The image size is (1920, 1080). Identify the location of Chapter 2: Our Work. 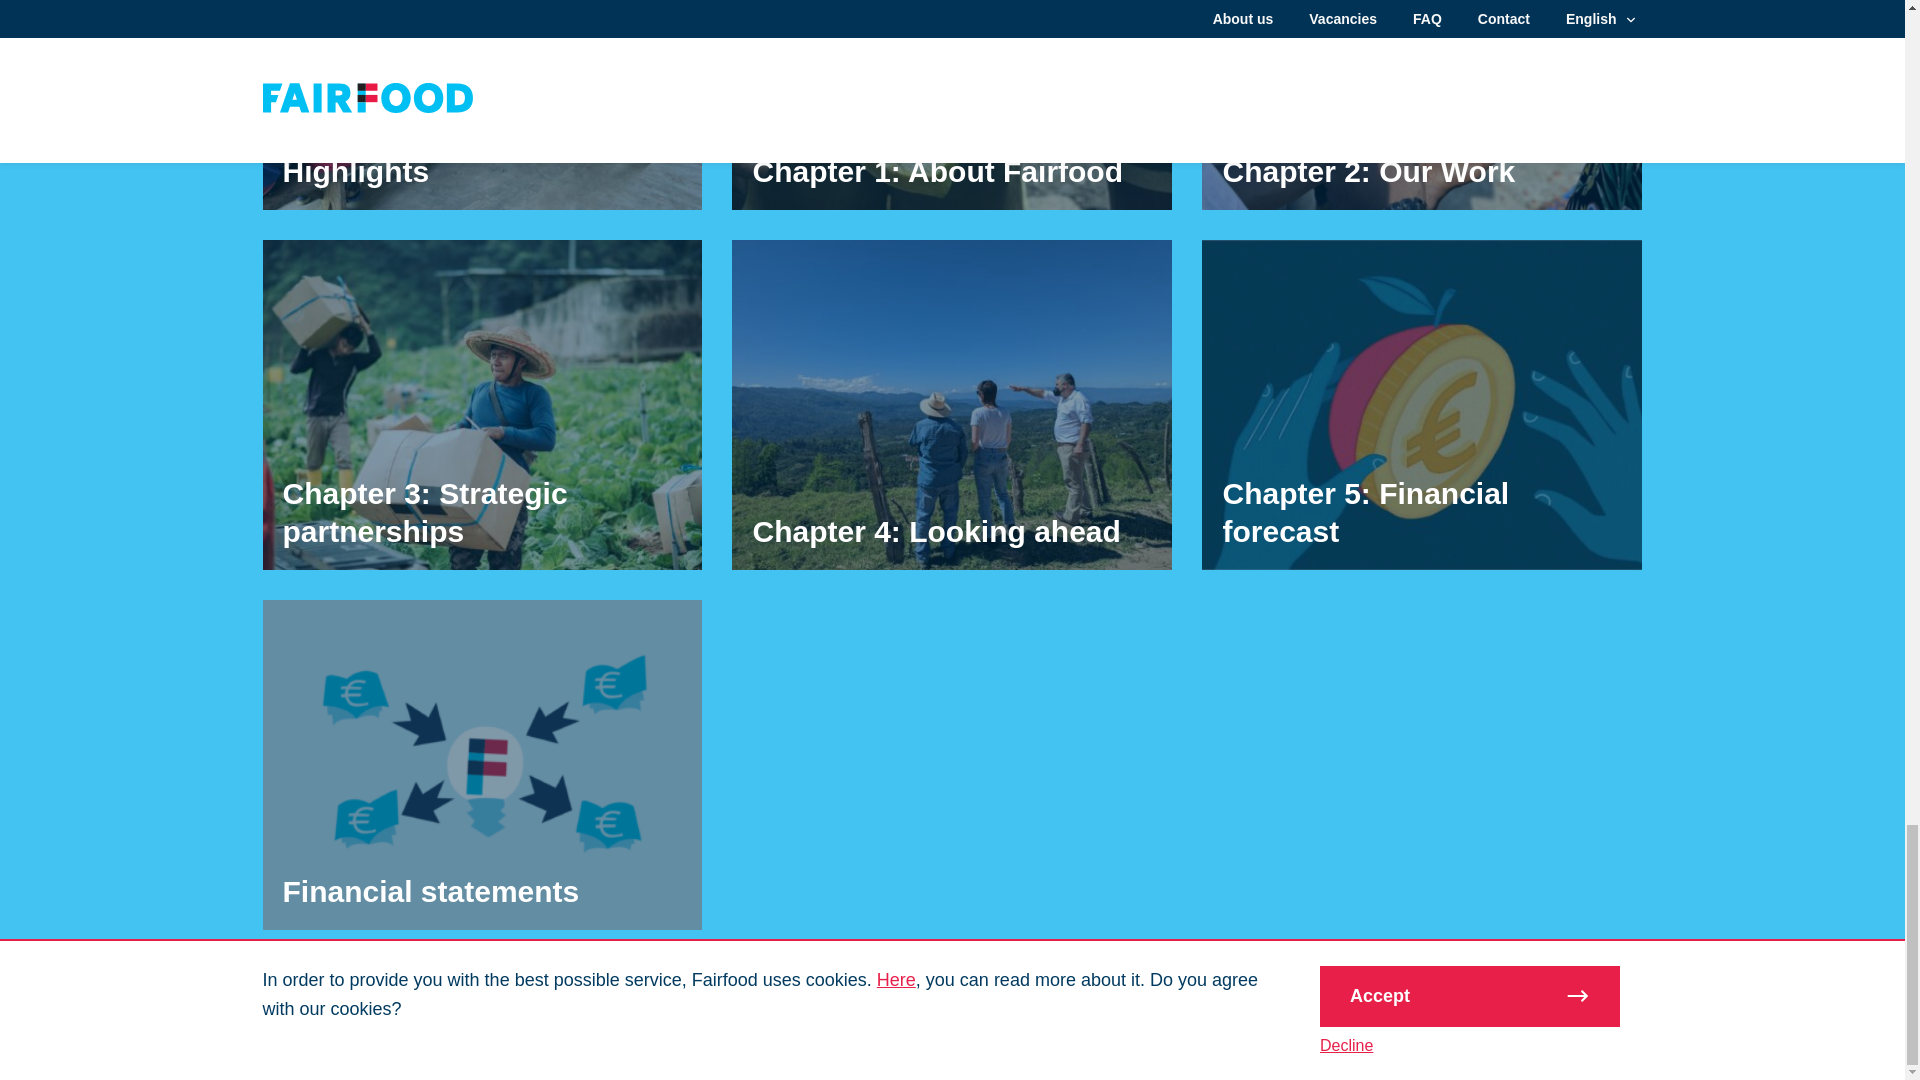
(1421, 104).